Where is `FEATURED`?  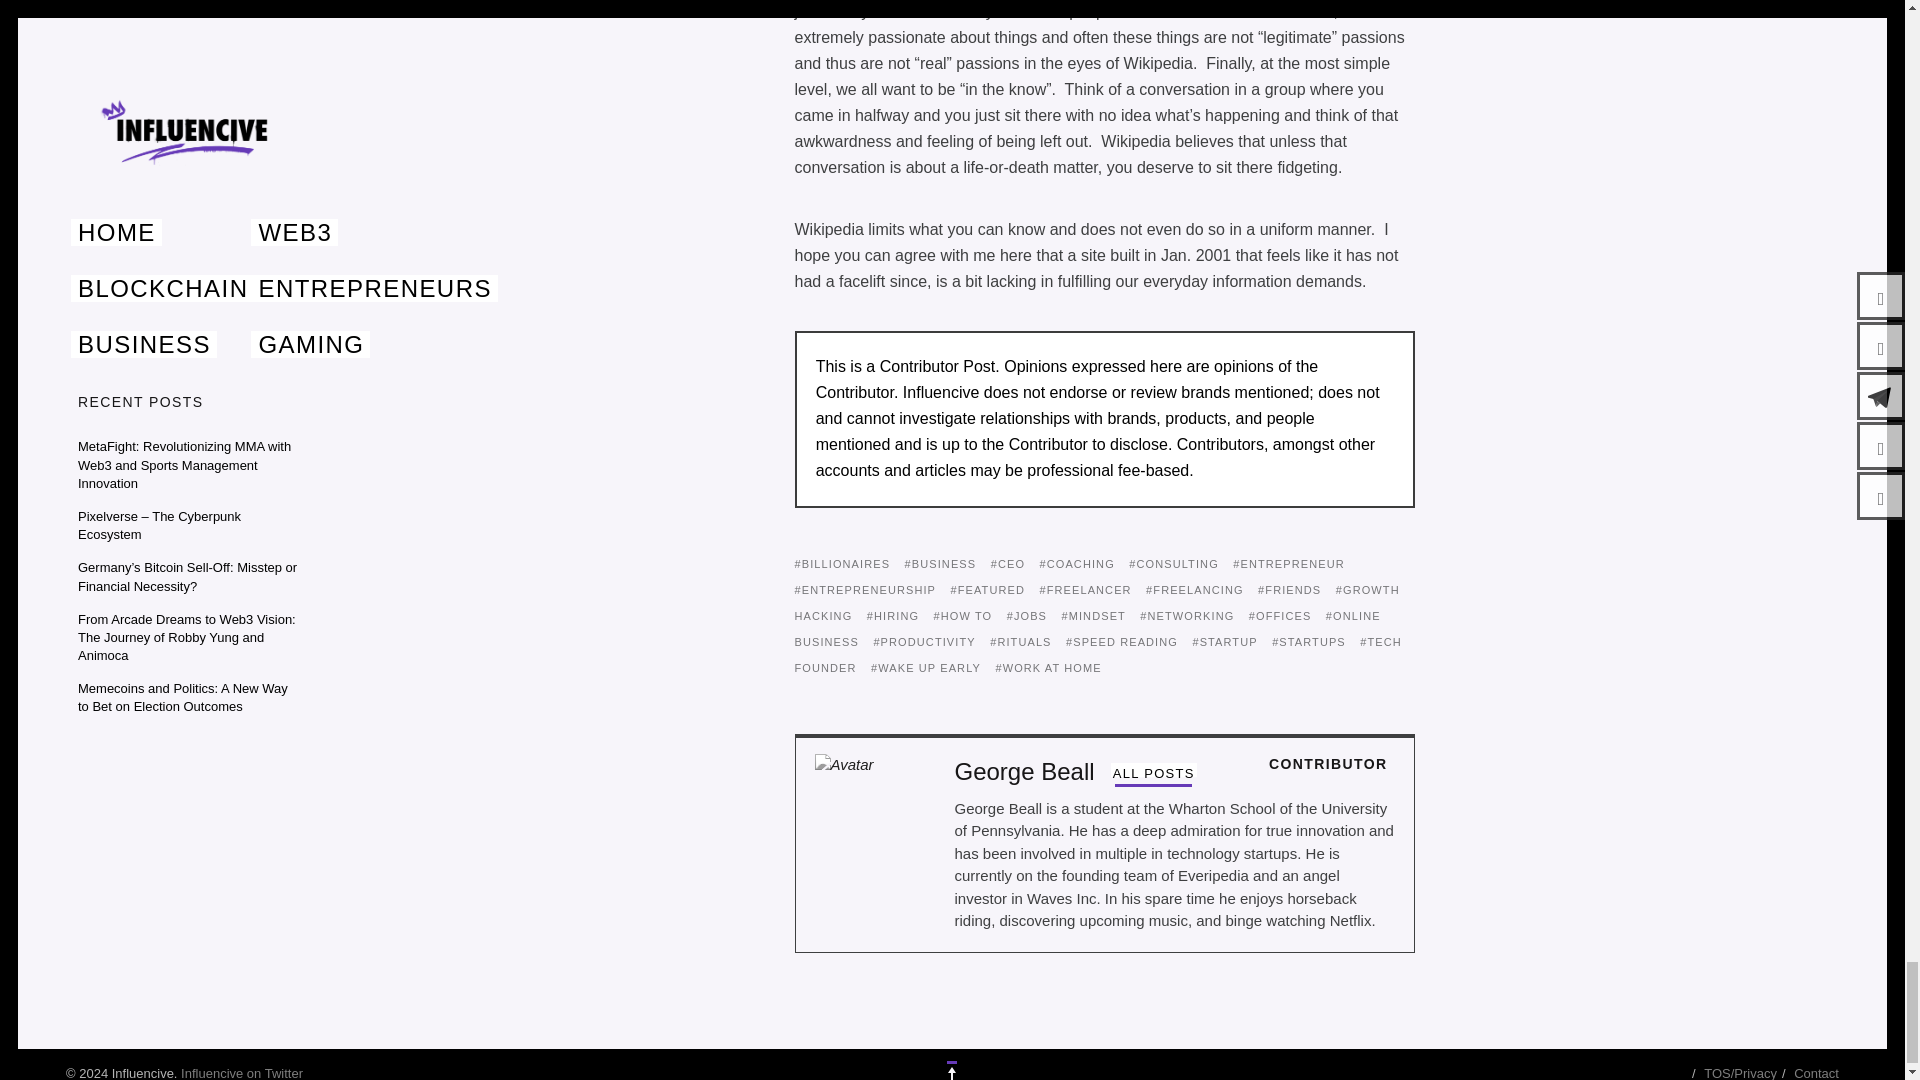
FEATURED is located at coordinates (988, 590).